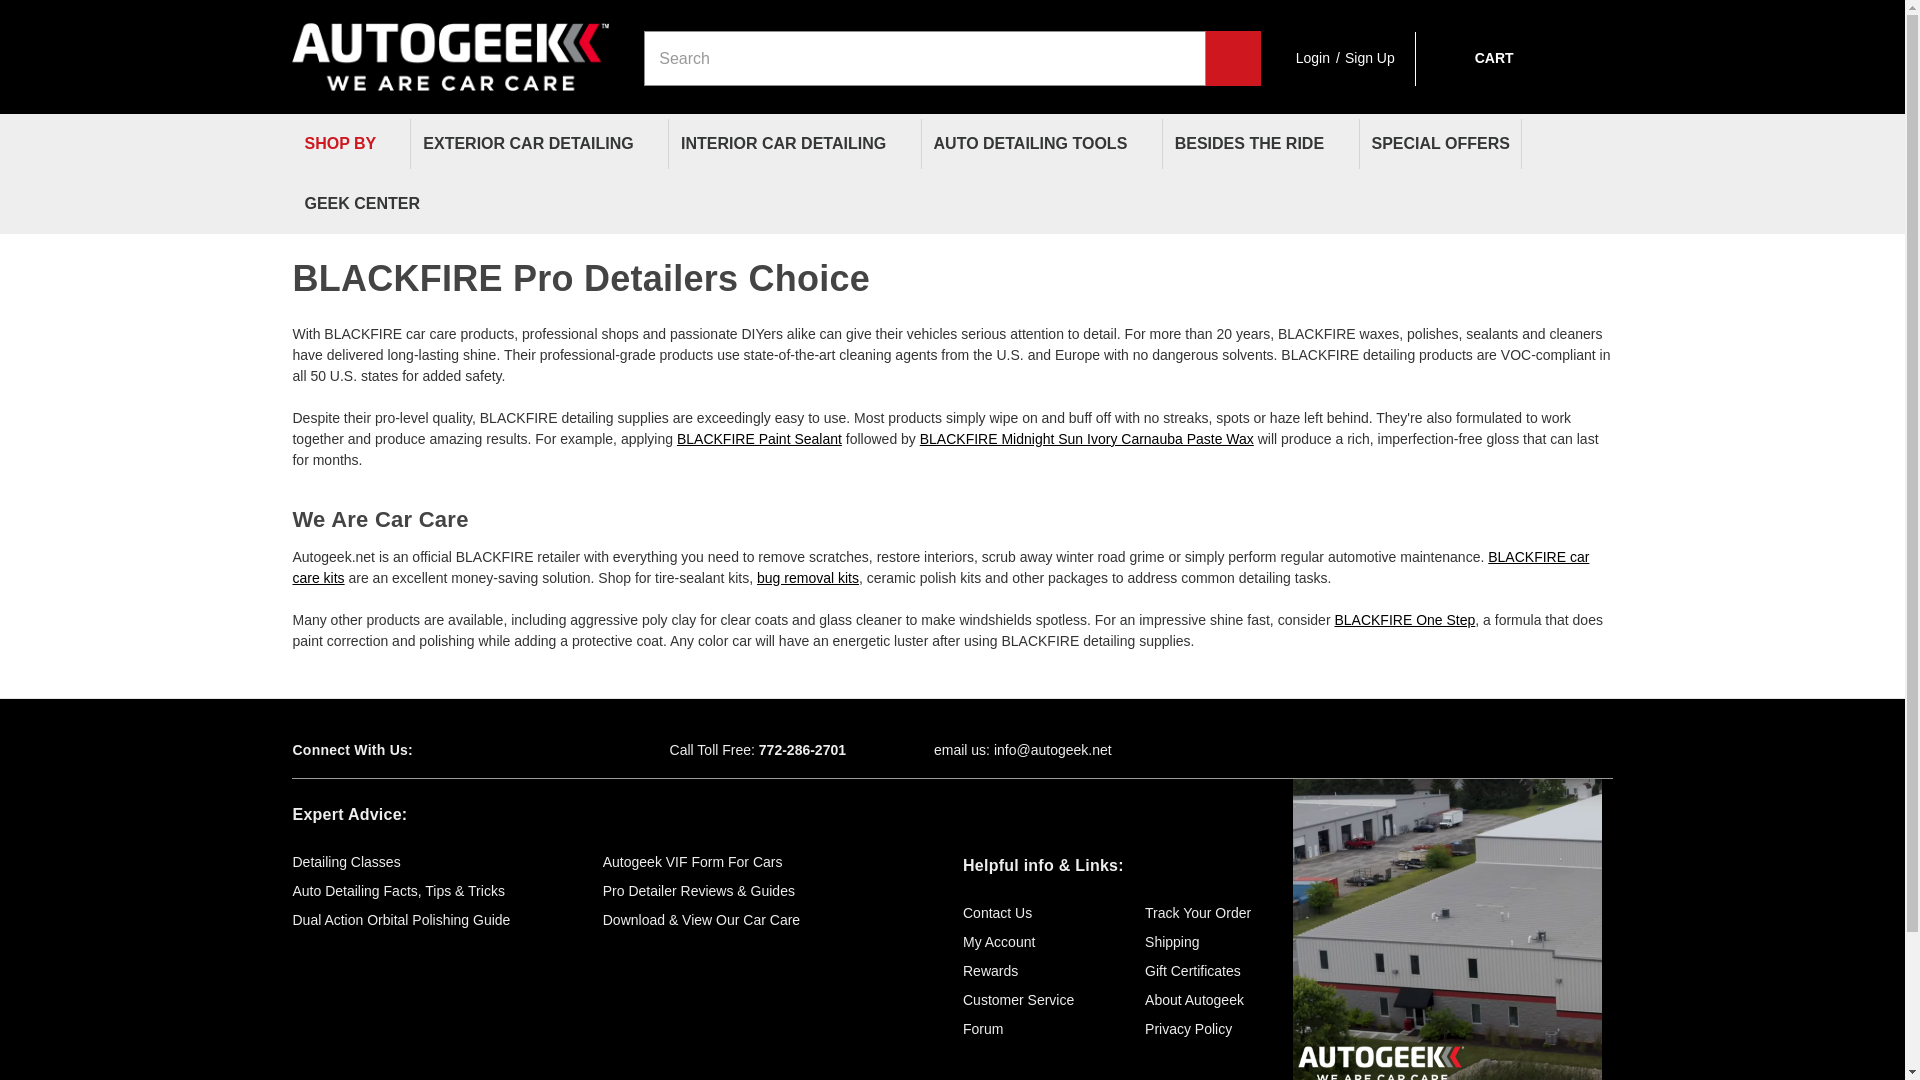 This screenshot has height=1080, width=1920. What do you see at coordinates (1313, 58) in the screenshot?
I see `Login` at bounding box center [1313, 58].